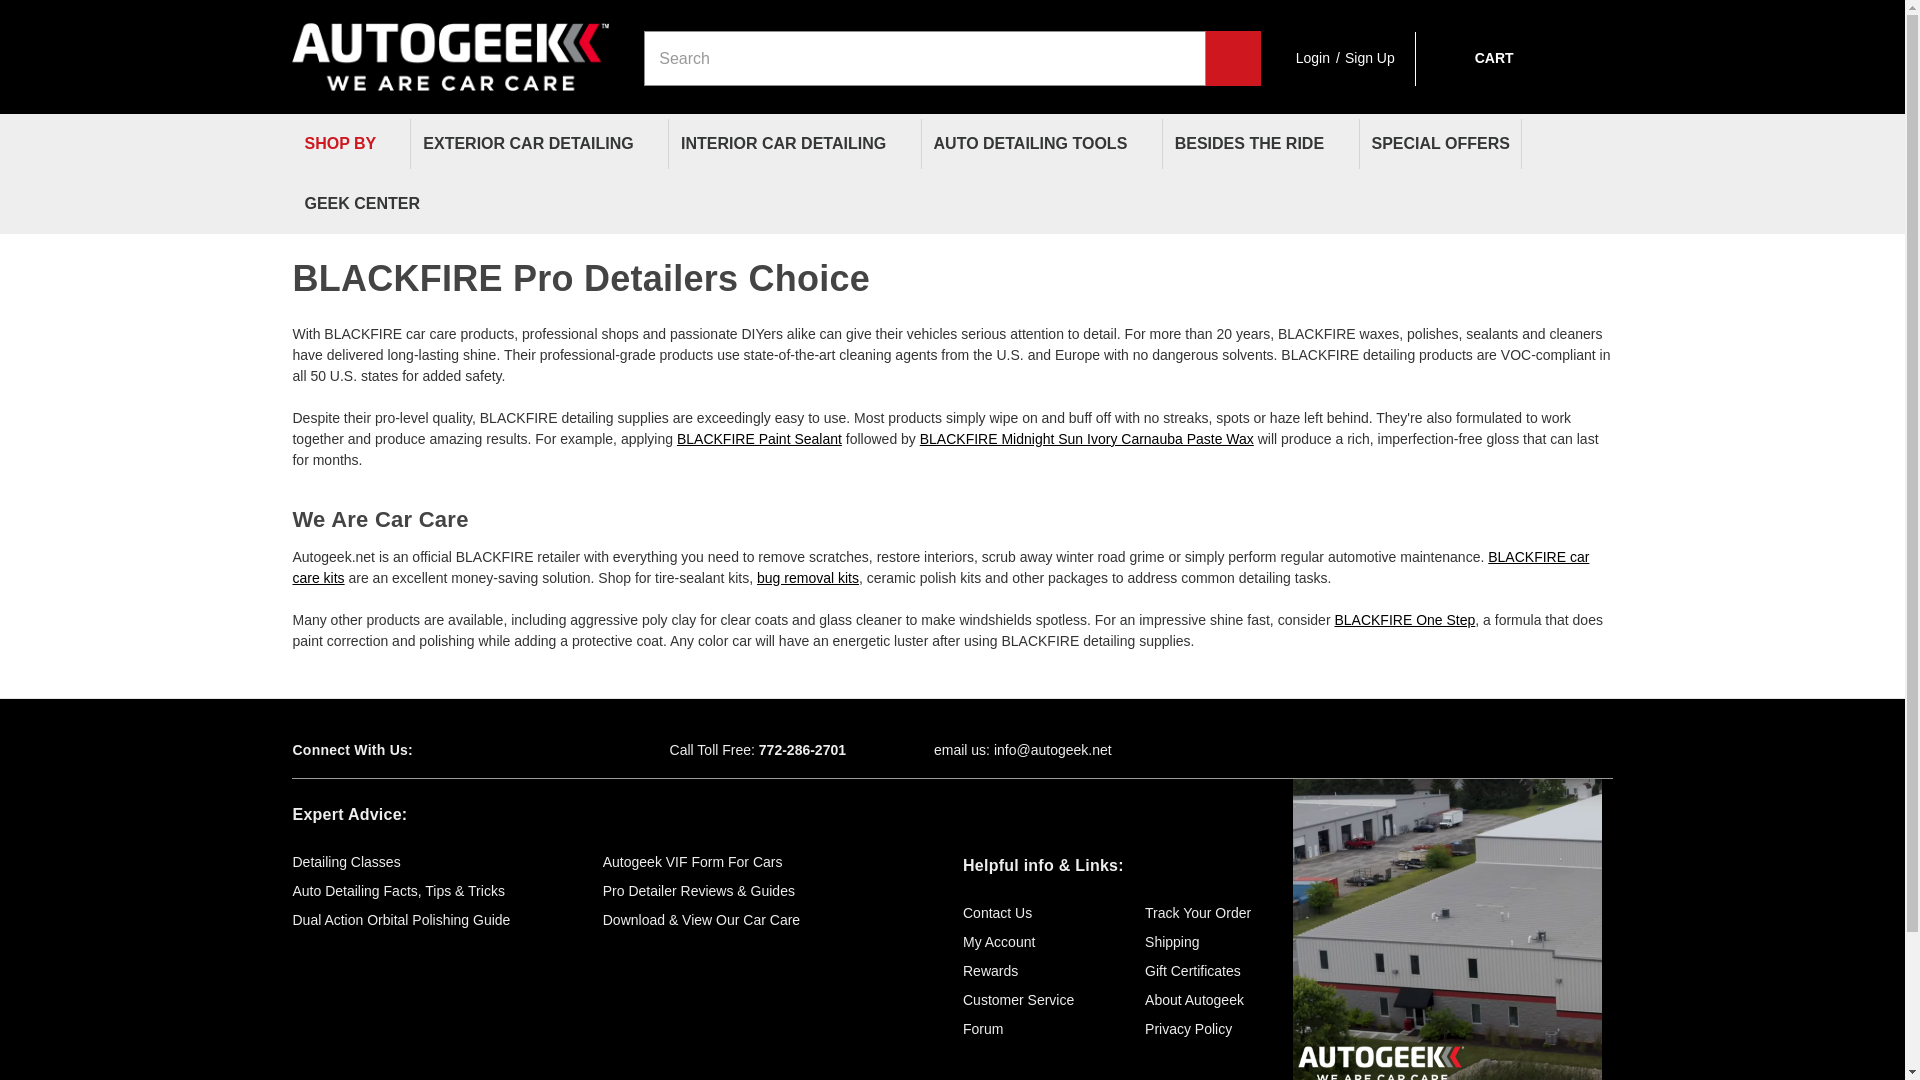 This screenshot has height=1080, width=1920. What do you see at coordinates (1313, 58) in the screenshot?
I see `Login` at bounding box center [1313, 58].